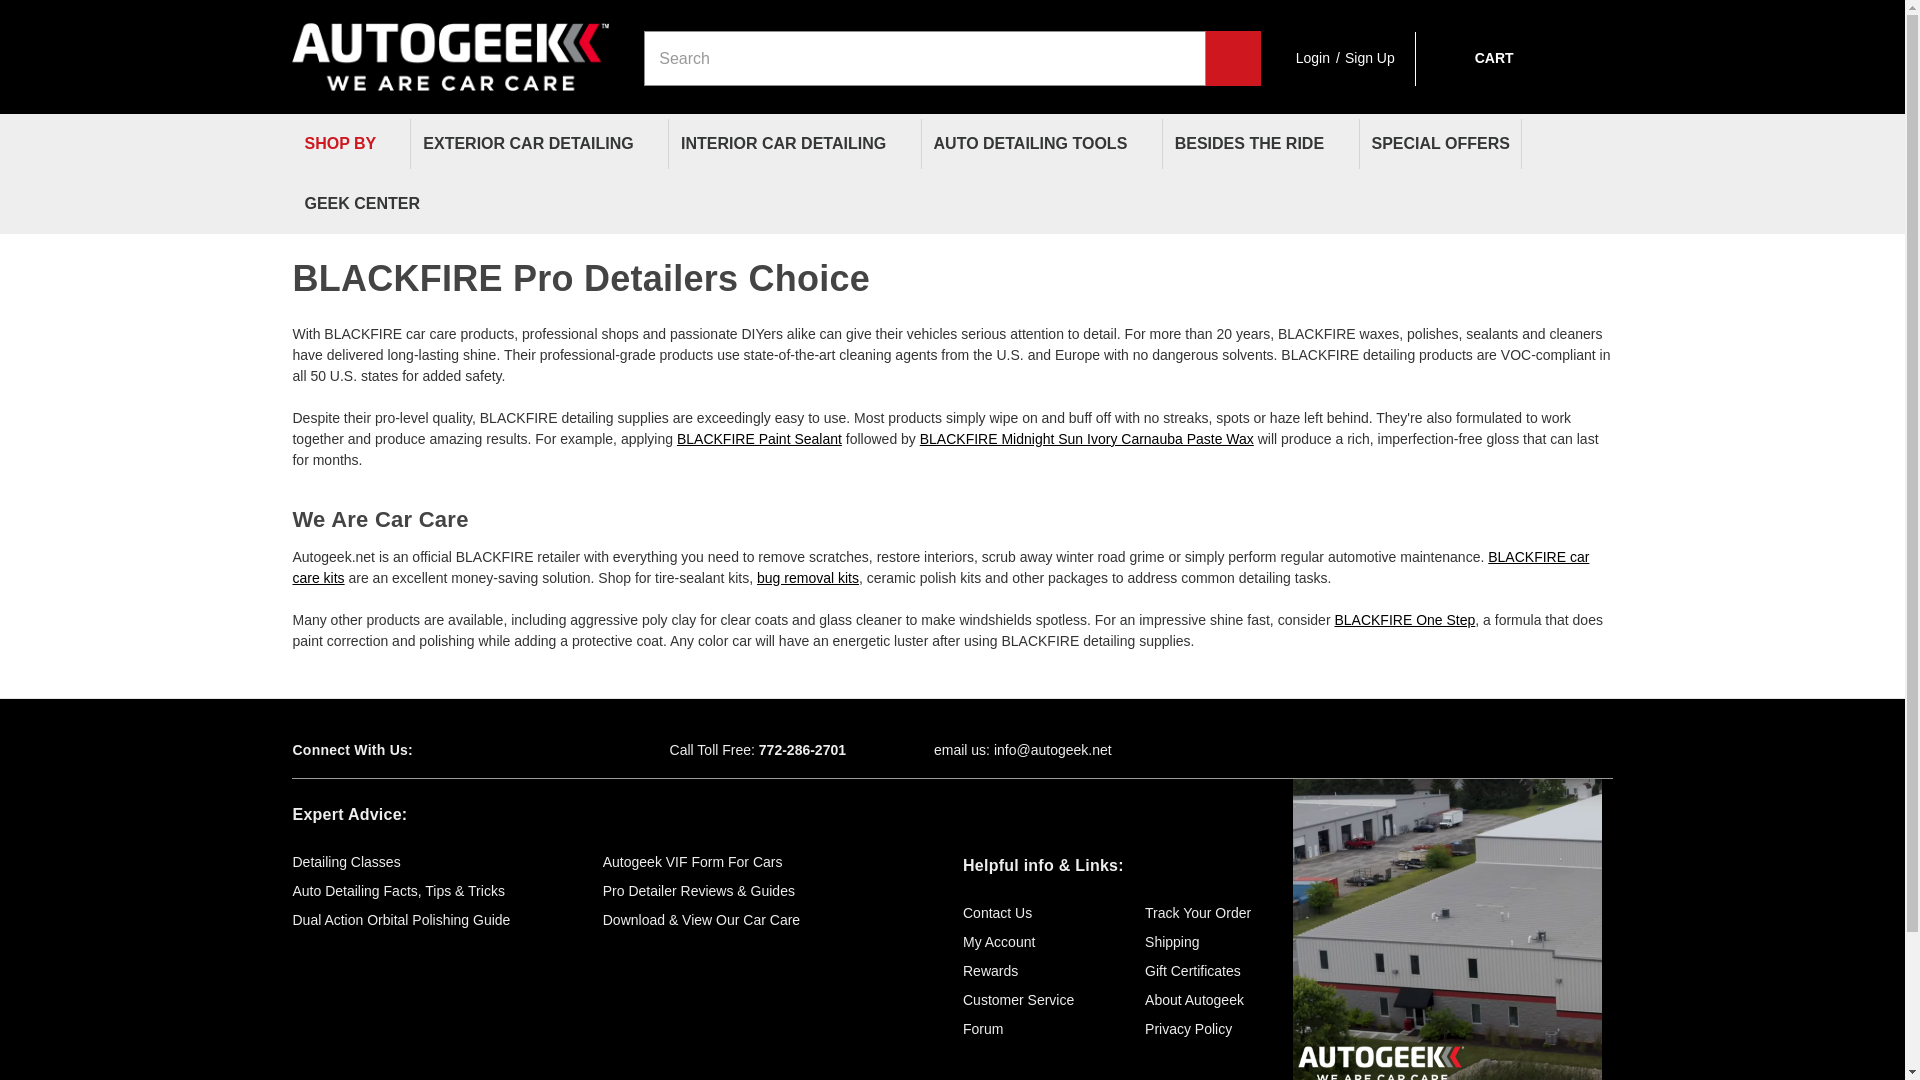 This screenshot has height=1080, width=1920. What do you see at coordinates (1313, 58) in the screenshot?
I see `Login` at bounding box center [1313, 58].